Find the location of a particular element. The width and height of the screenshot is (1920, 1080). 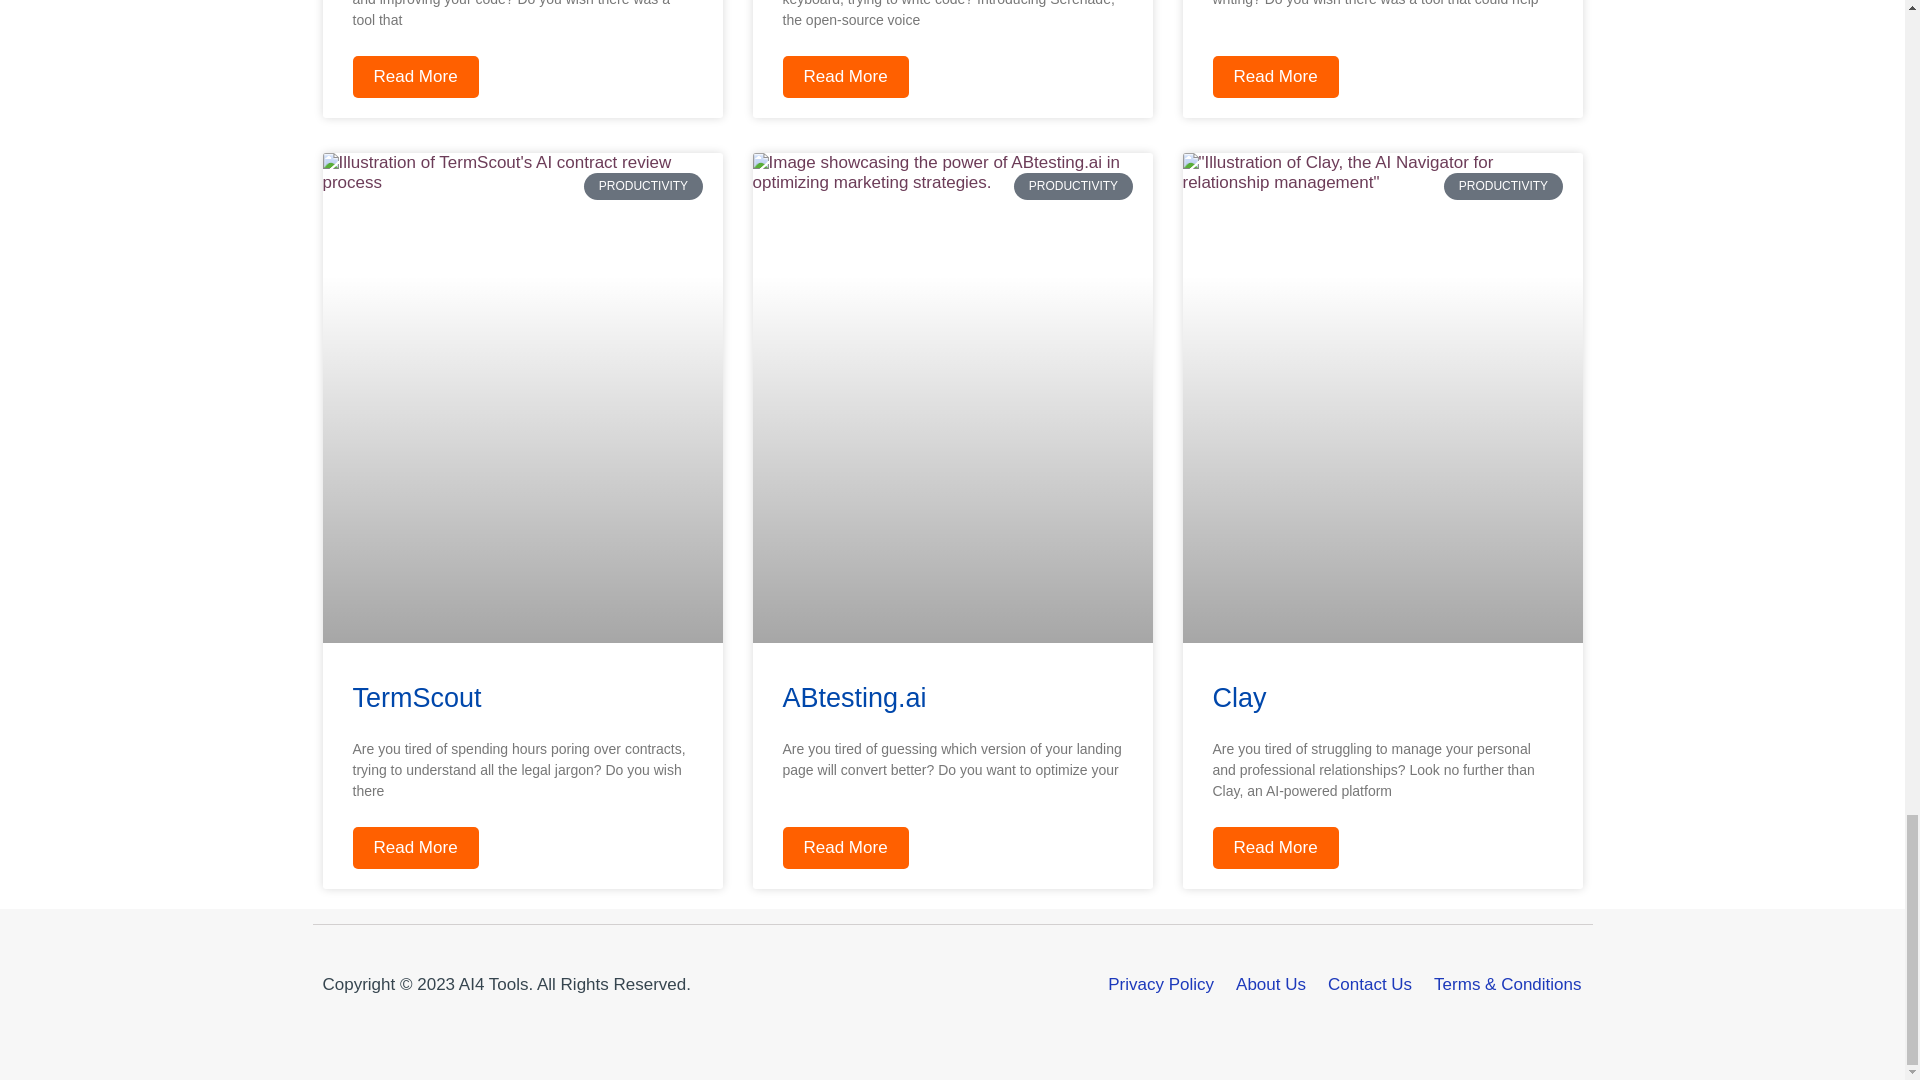

Privacy Policy is located at coordinates (1161, 984).